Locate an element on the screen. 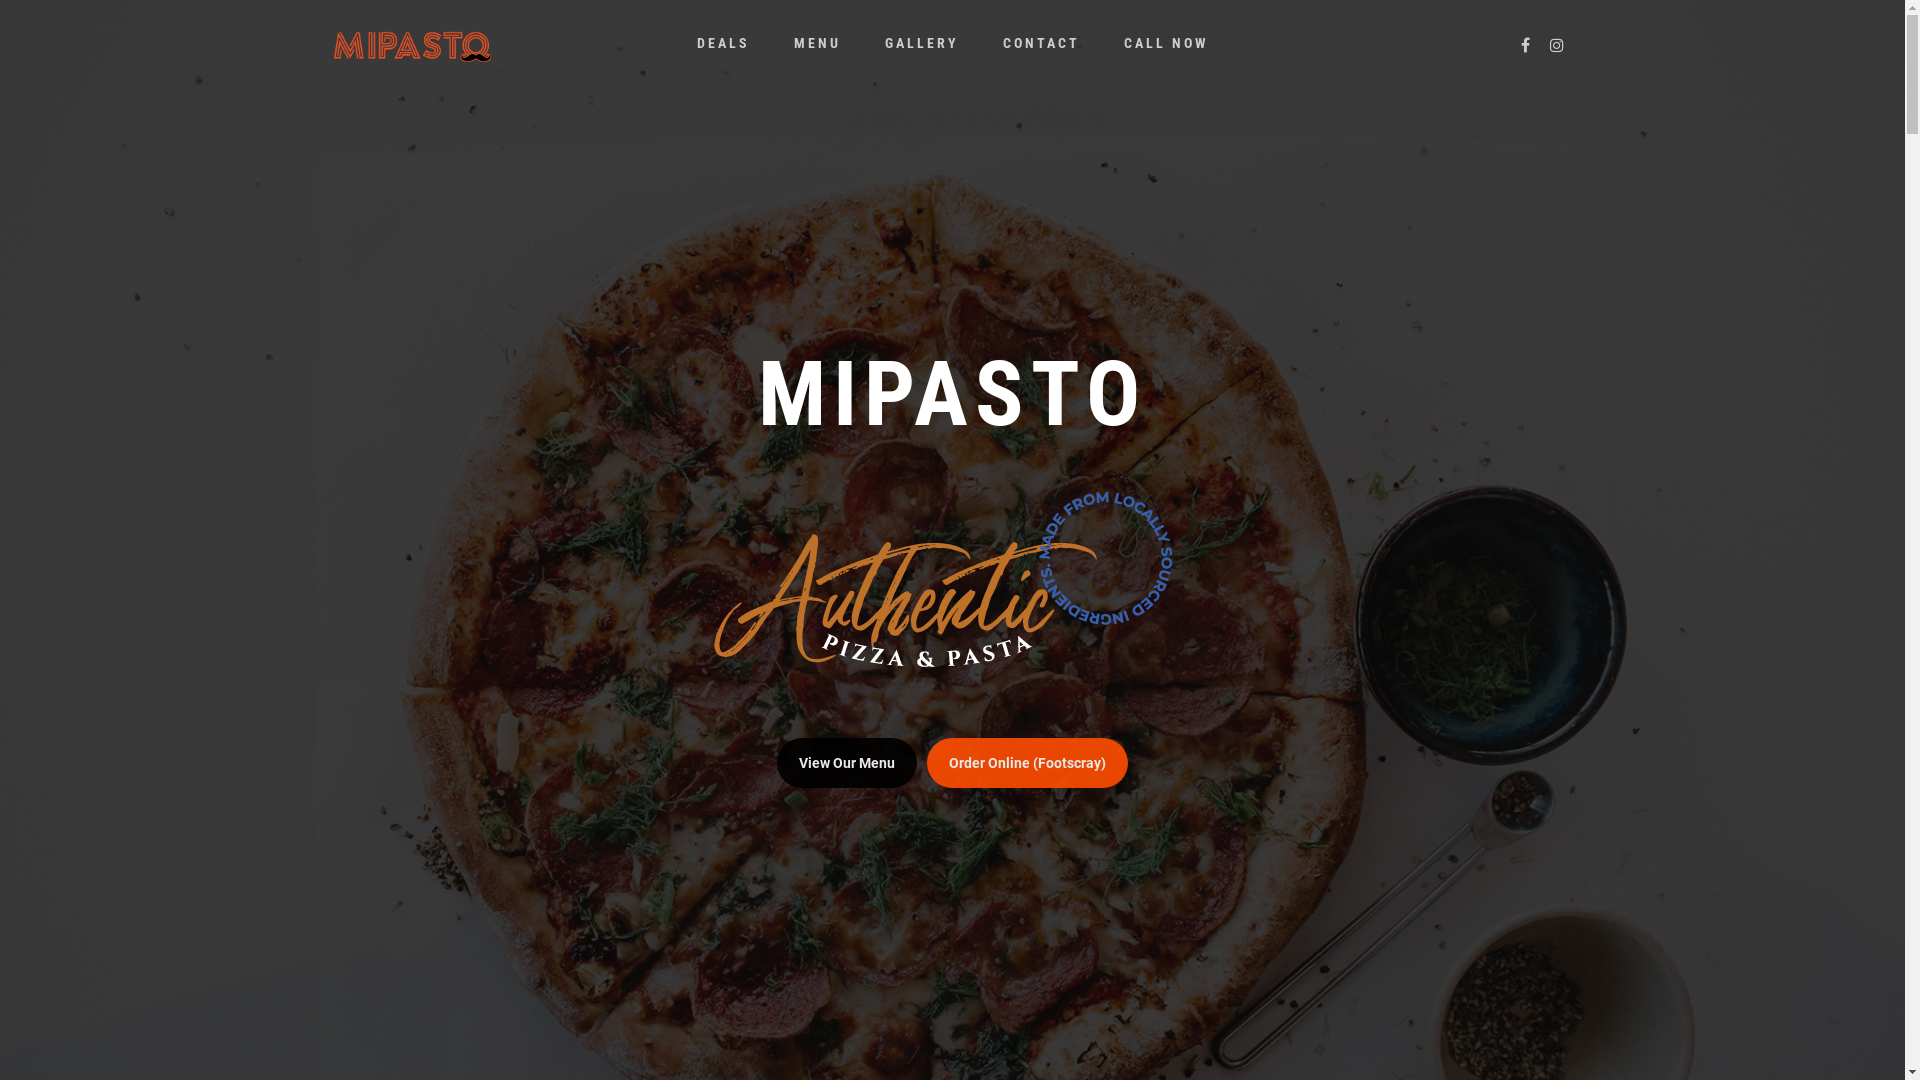 The height and width of the screenshot is (1080, 1920). CONTACT is located at coordinates (1040, 58).